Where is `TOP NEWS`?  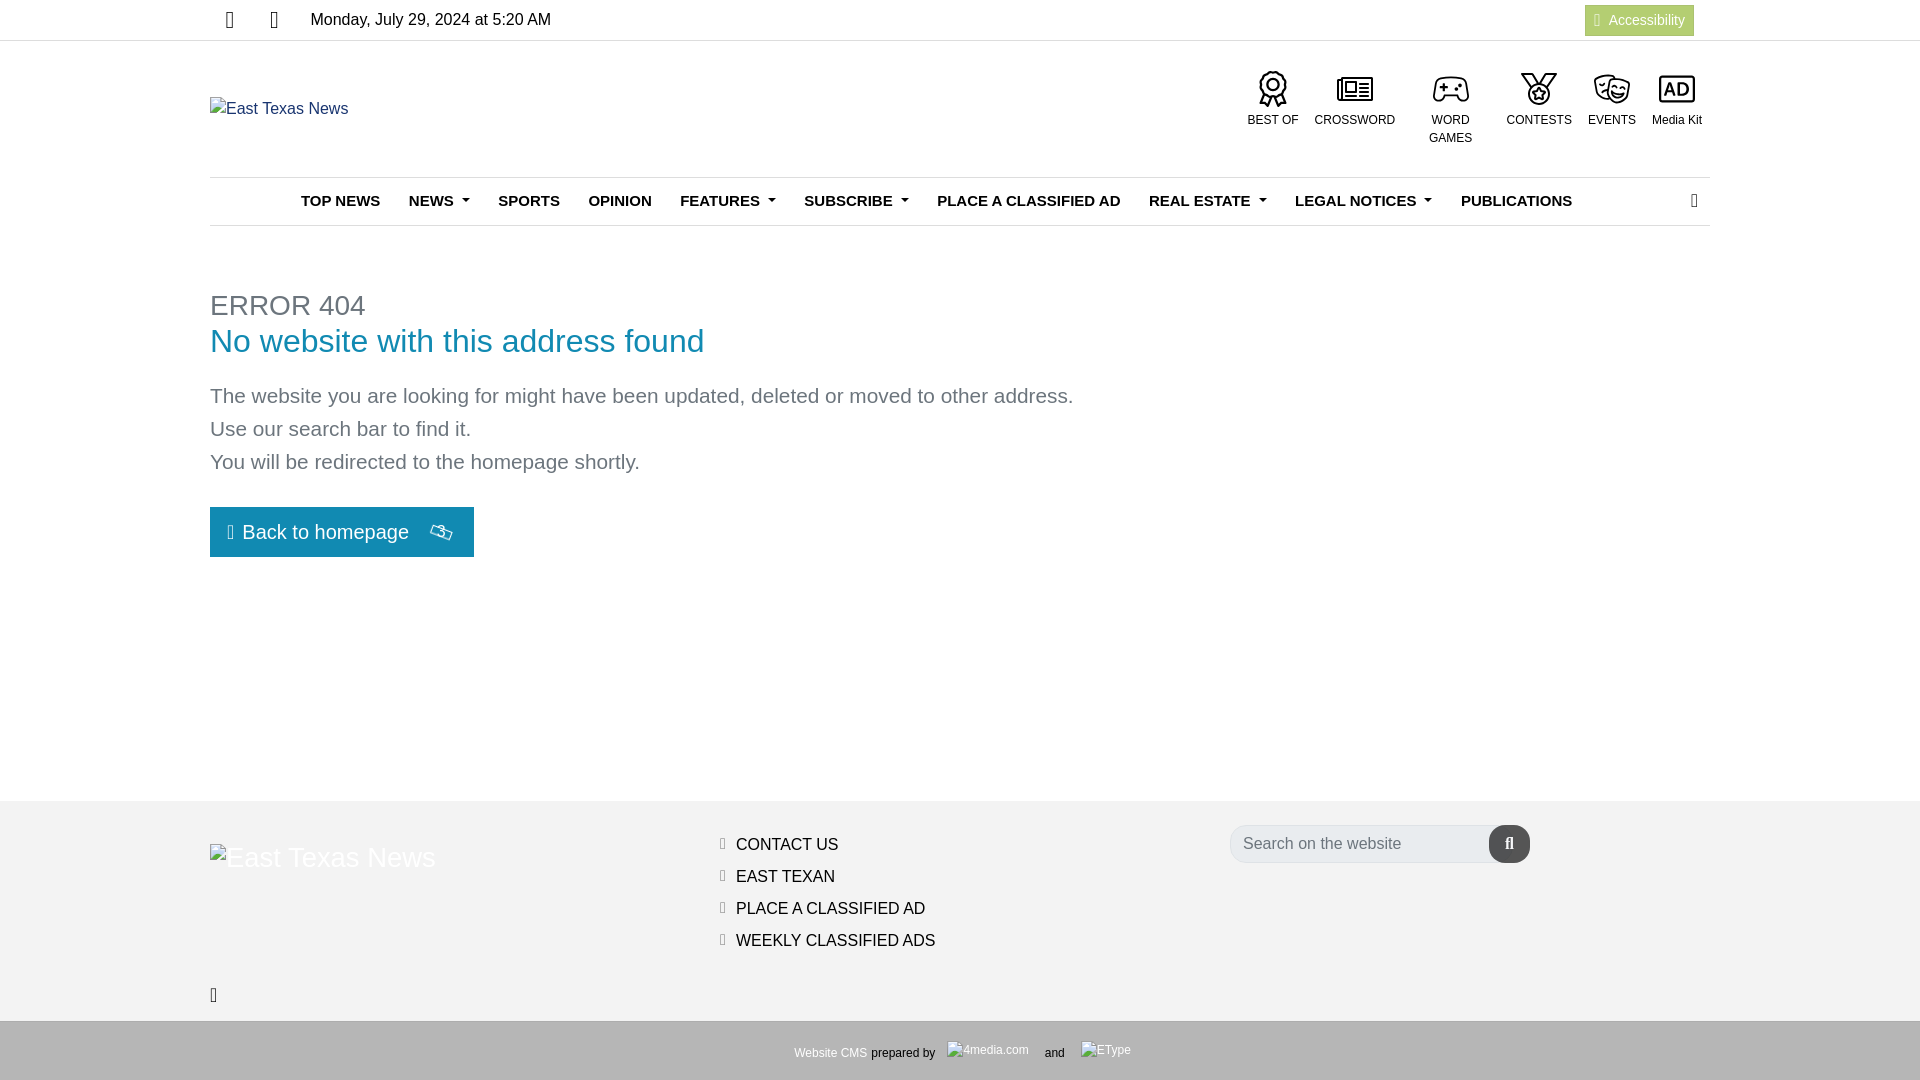 TOP NEWS is located at coordinates (340, 201).